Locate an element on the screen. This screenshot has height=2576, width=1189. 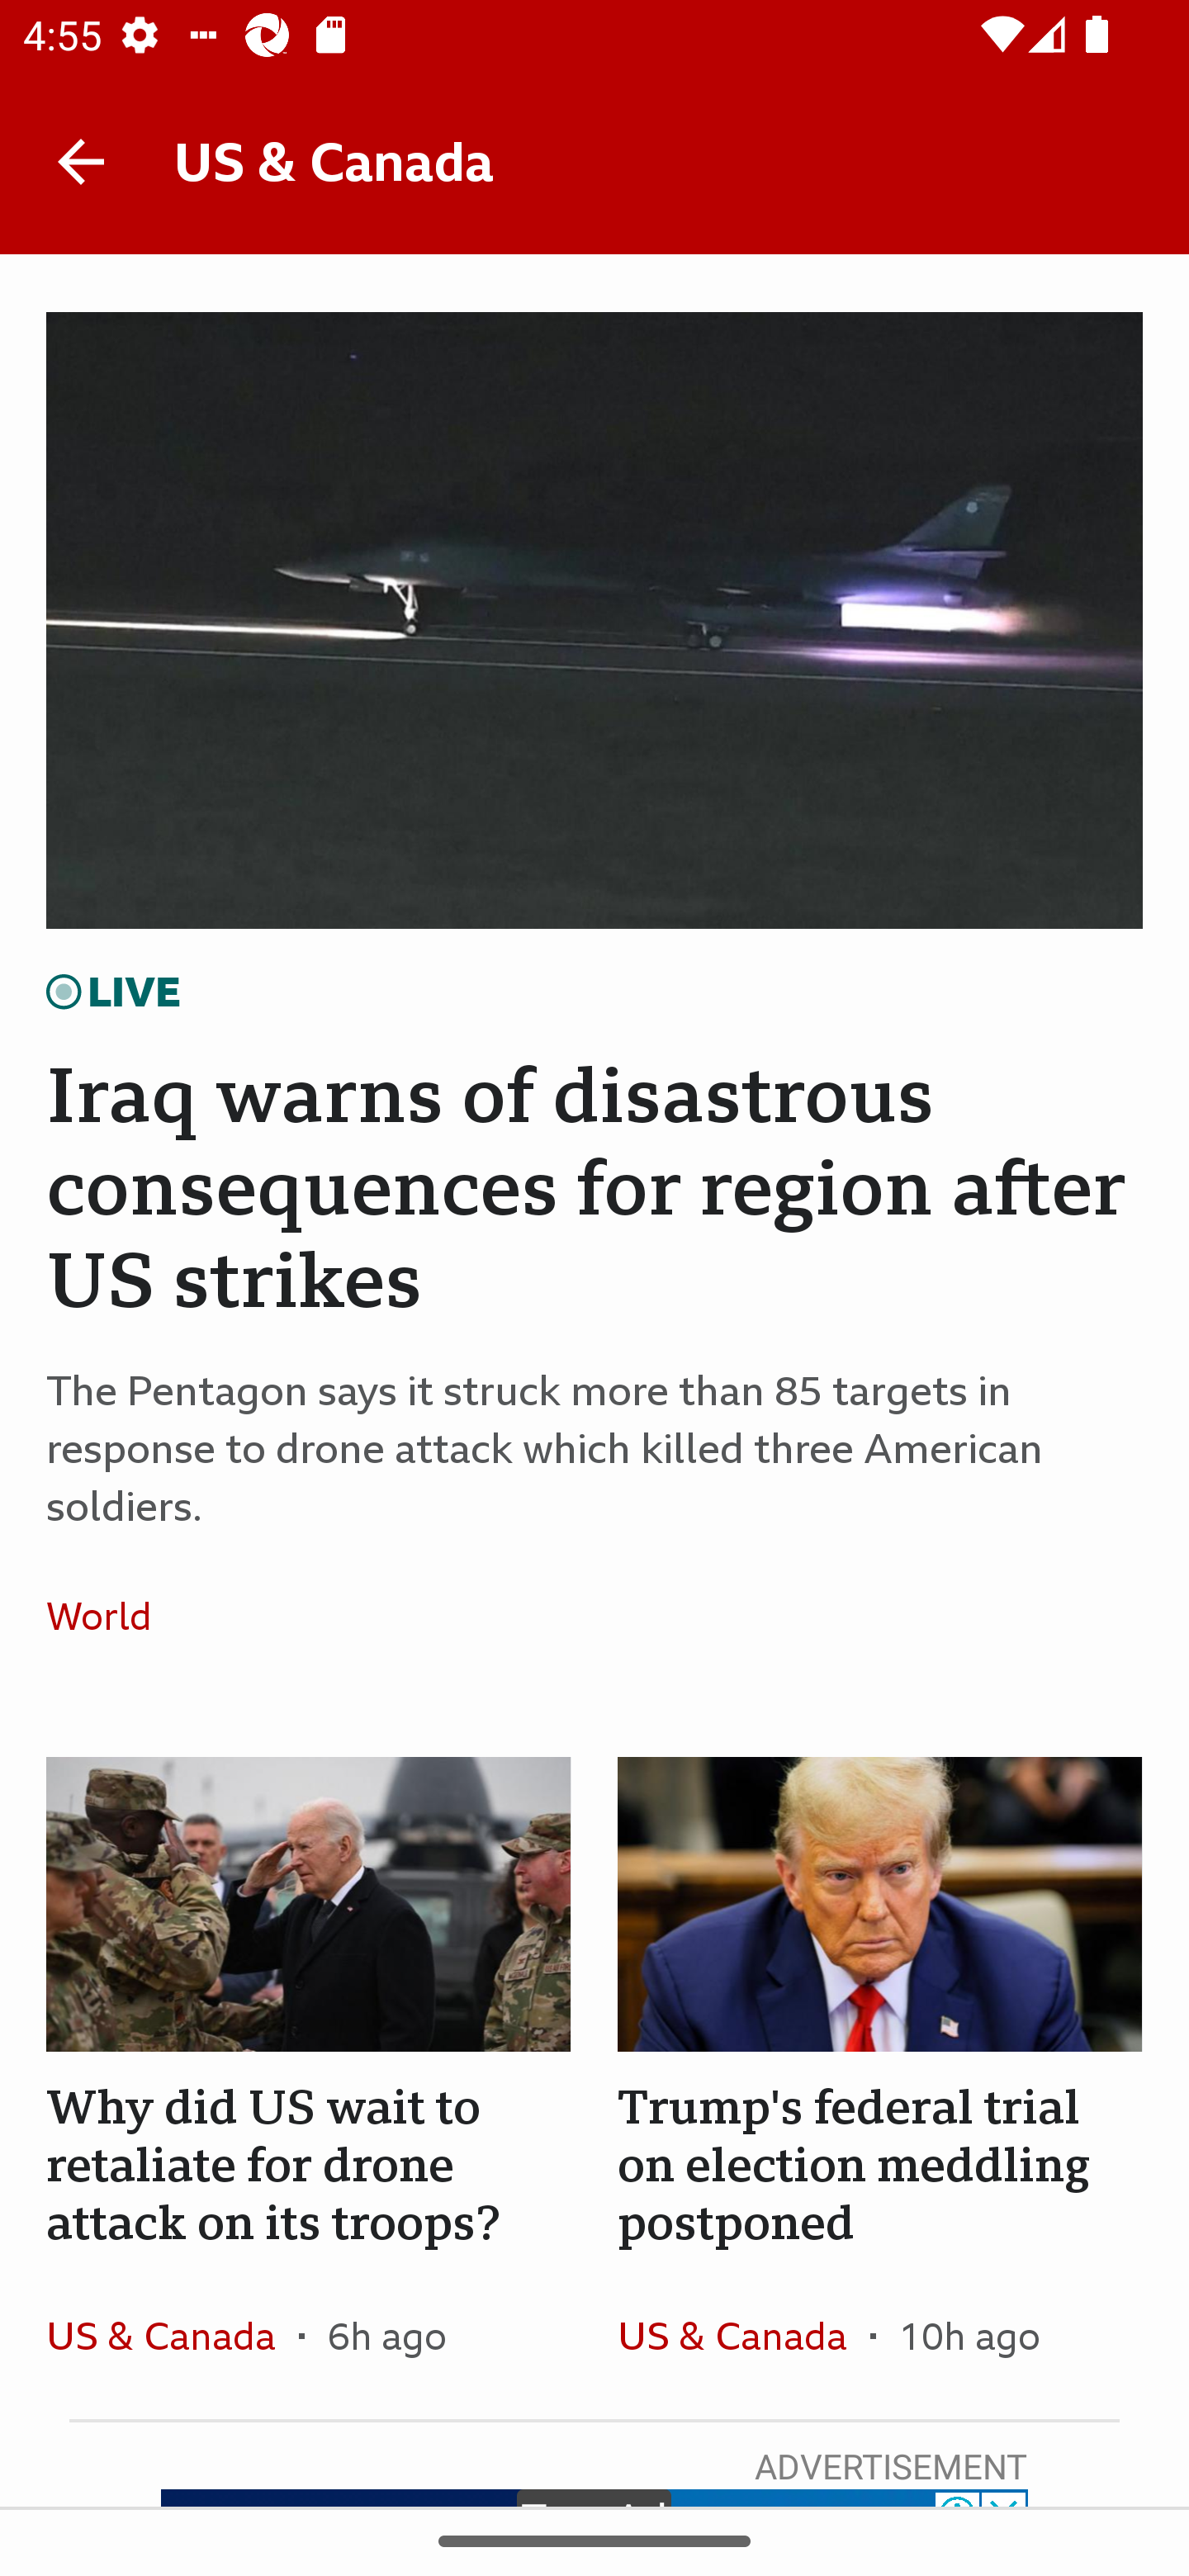
US & Canada In the section US & Canada is located at coordinates (743, 2335).